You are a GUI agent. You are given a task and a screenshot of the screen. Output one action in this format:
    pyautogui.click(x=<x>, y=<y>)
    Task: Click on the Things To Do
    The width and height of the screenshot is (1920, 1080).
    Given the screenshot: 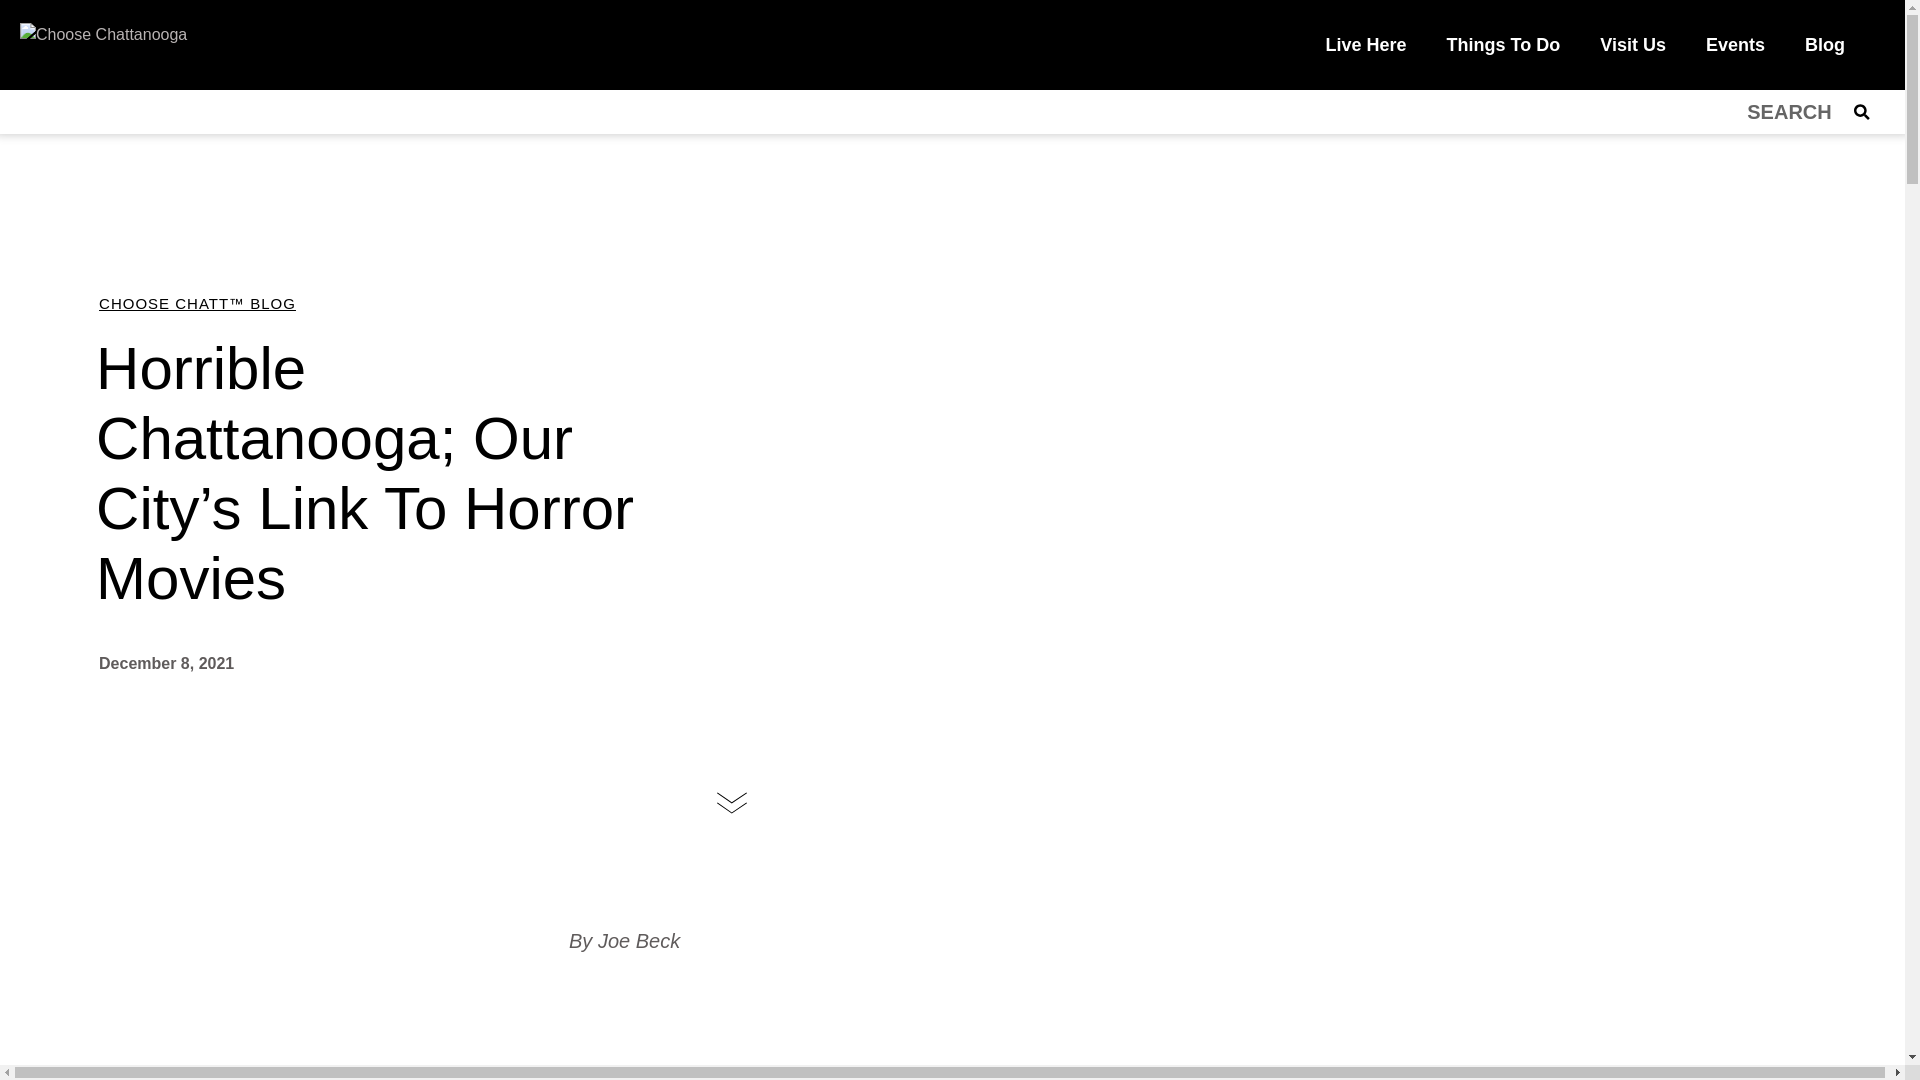 What is the action you would take?
    pyautogui.click(x=1503, y=44)
    